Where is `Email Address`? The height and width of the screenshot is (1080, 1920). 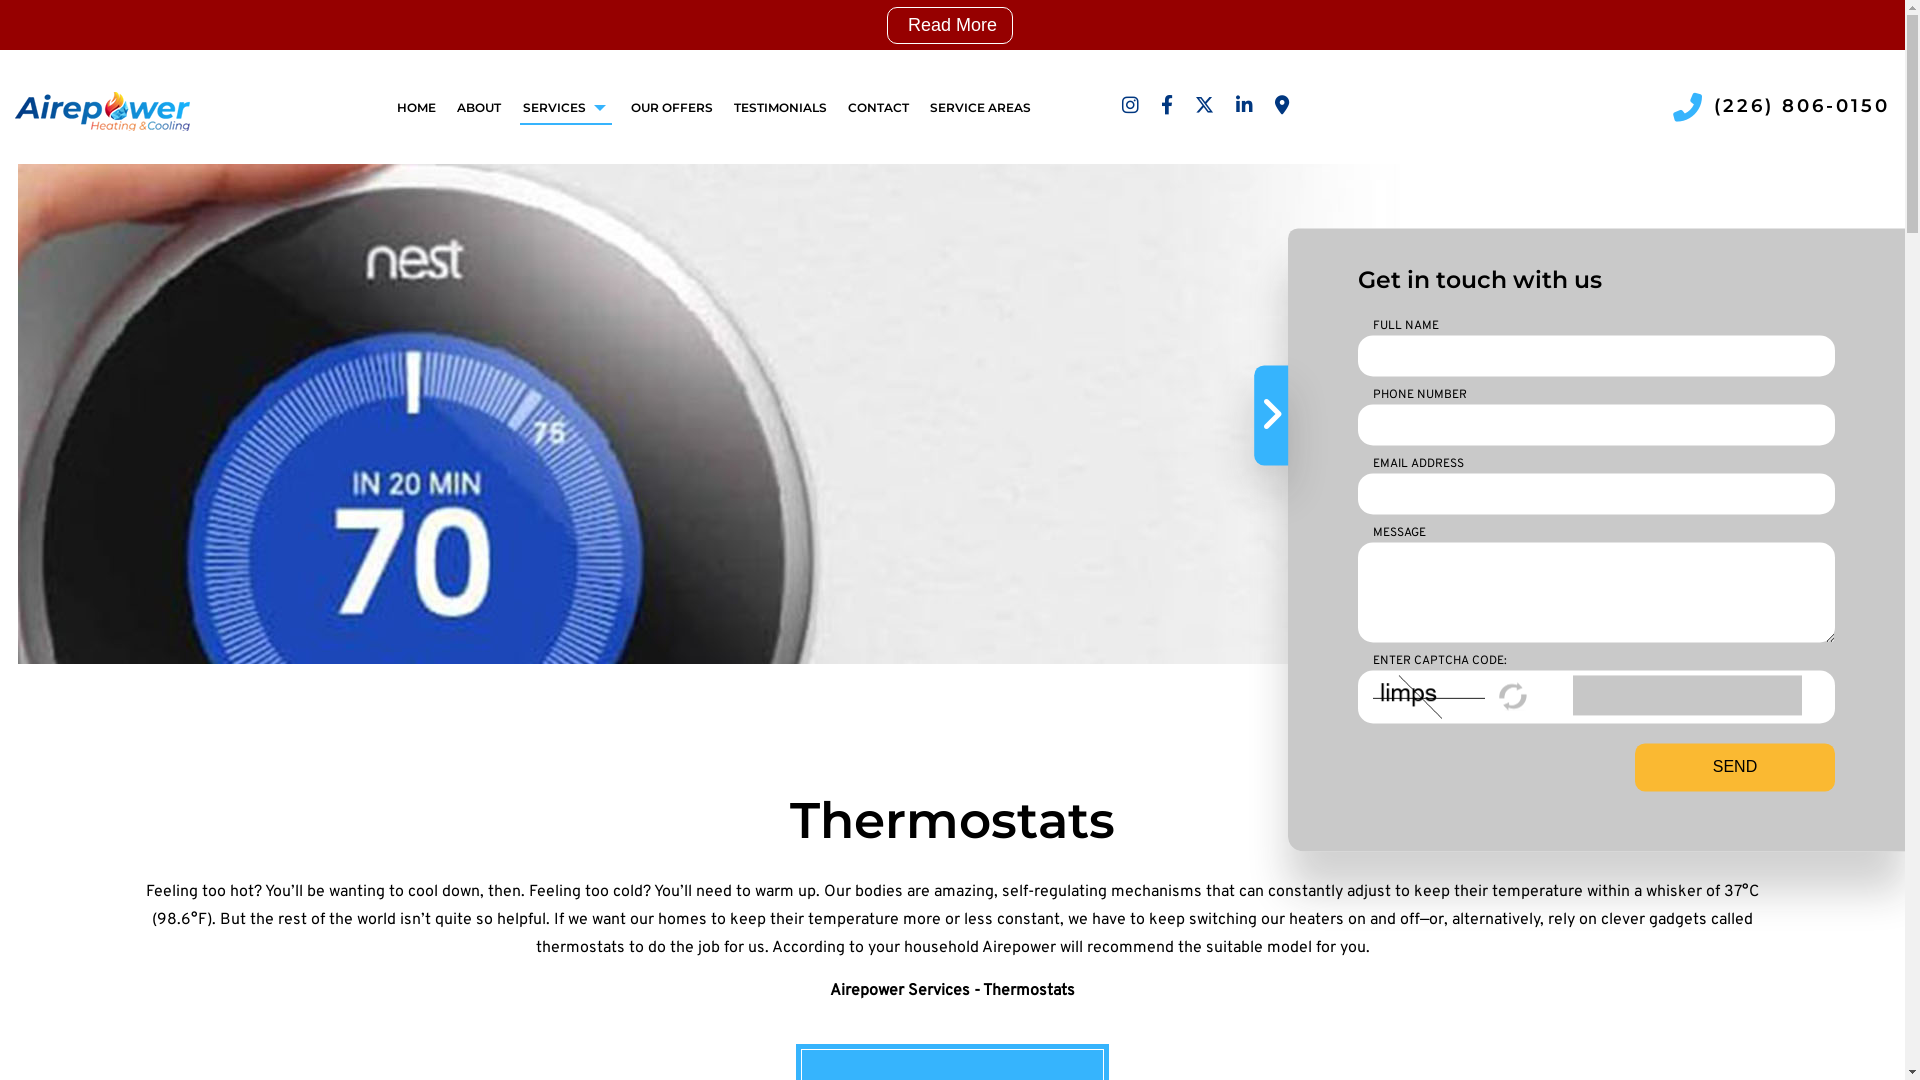
Email Address is located at coordinates (1596, 494).